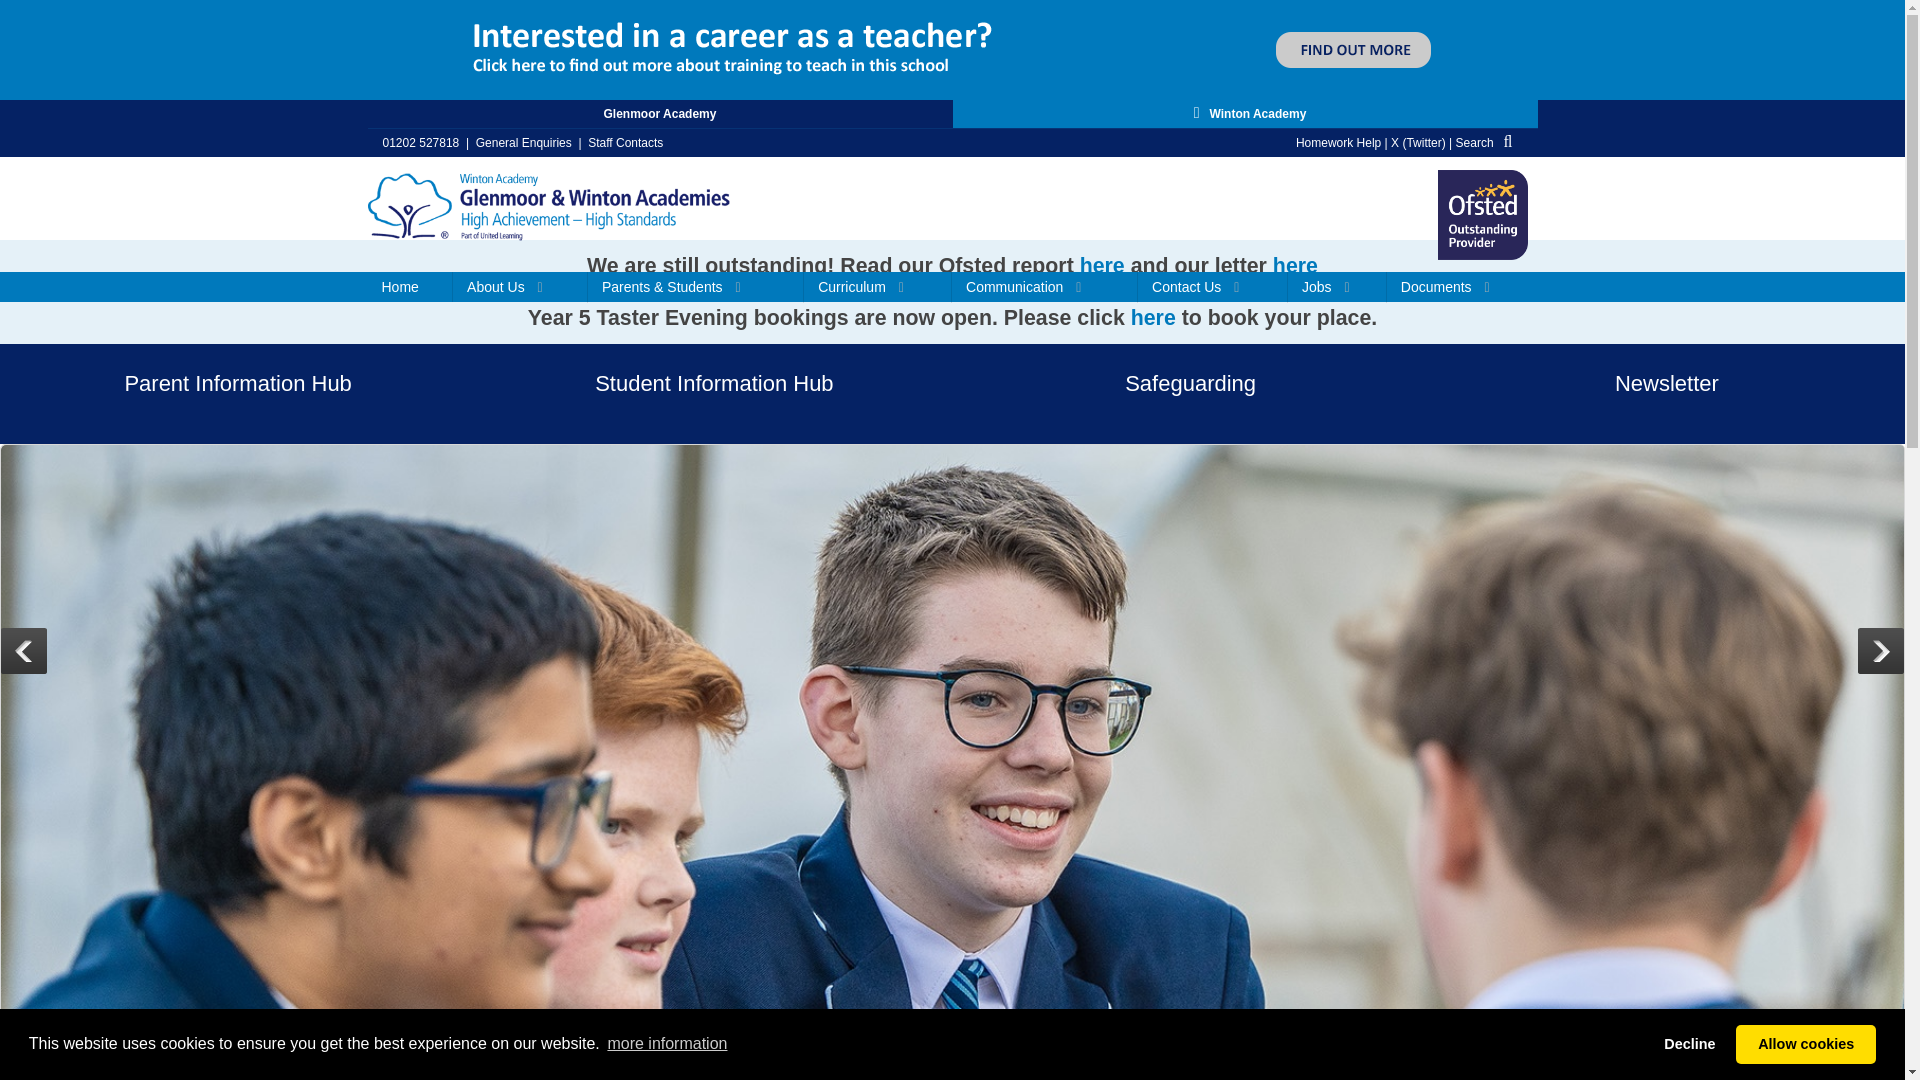 This screenshot has height=1080, width=1920. I want to click on Winton Academy, so click(550, 202).